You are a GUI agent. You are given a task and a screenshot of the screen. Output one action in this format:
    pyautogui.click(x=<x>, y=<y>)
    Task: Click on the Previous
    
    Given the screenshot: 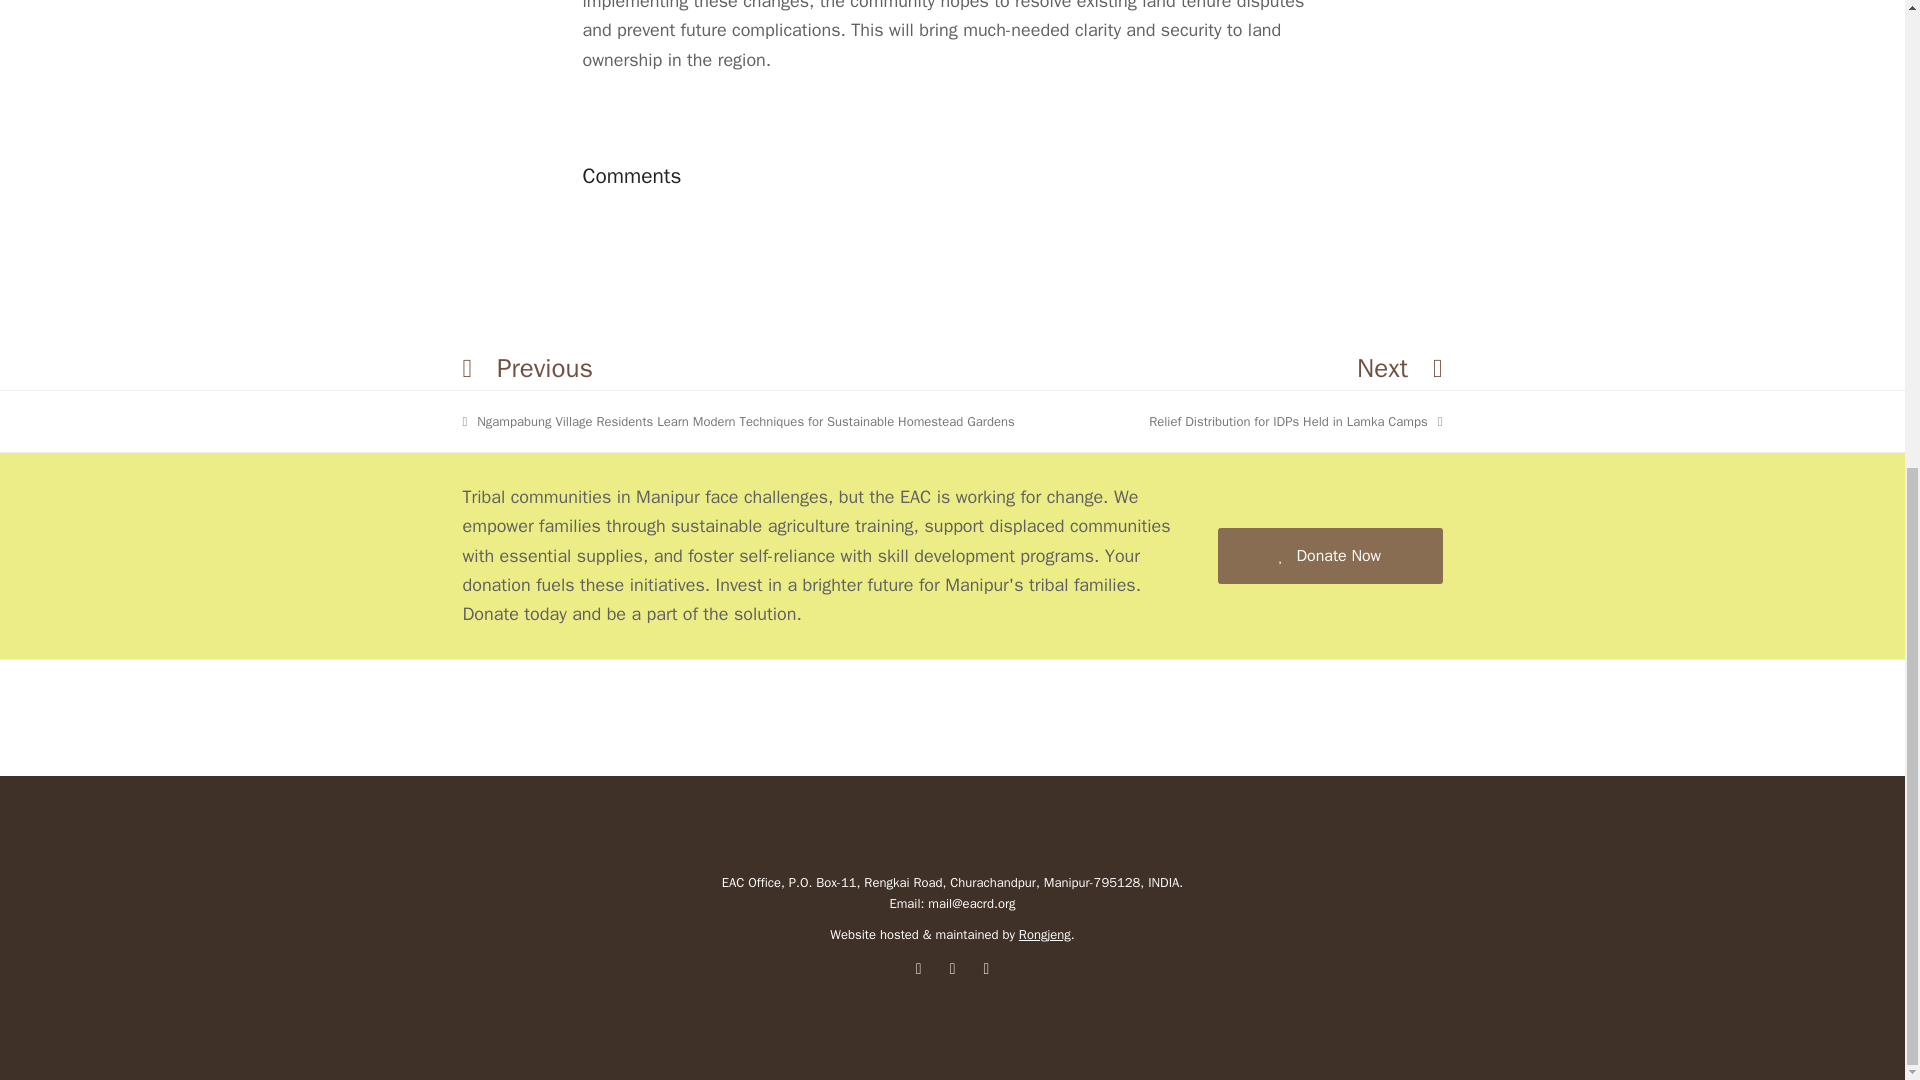 What is the action you would take?
    pyautogui.click(x=986, y=968)
    